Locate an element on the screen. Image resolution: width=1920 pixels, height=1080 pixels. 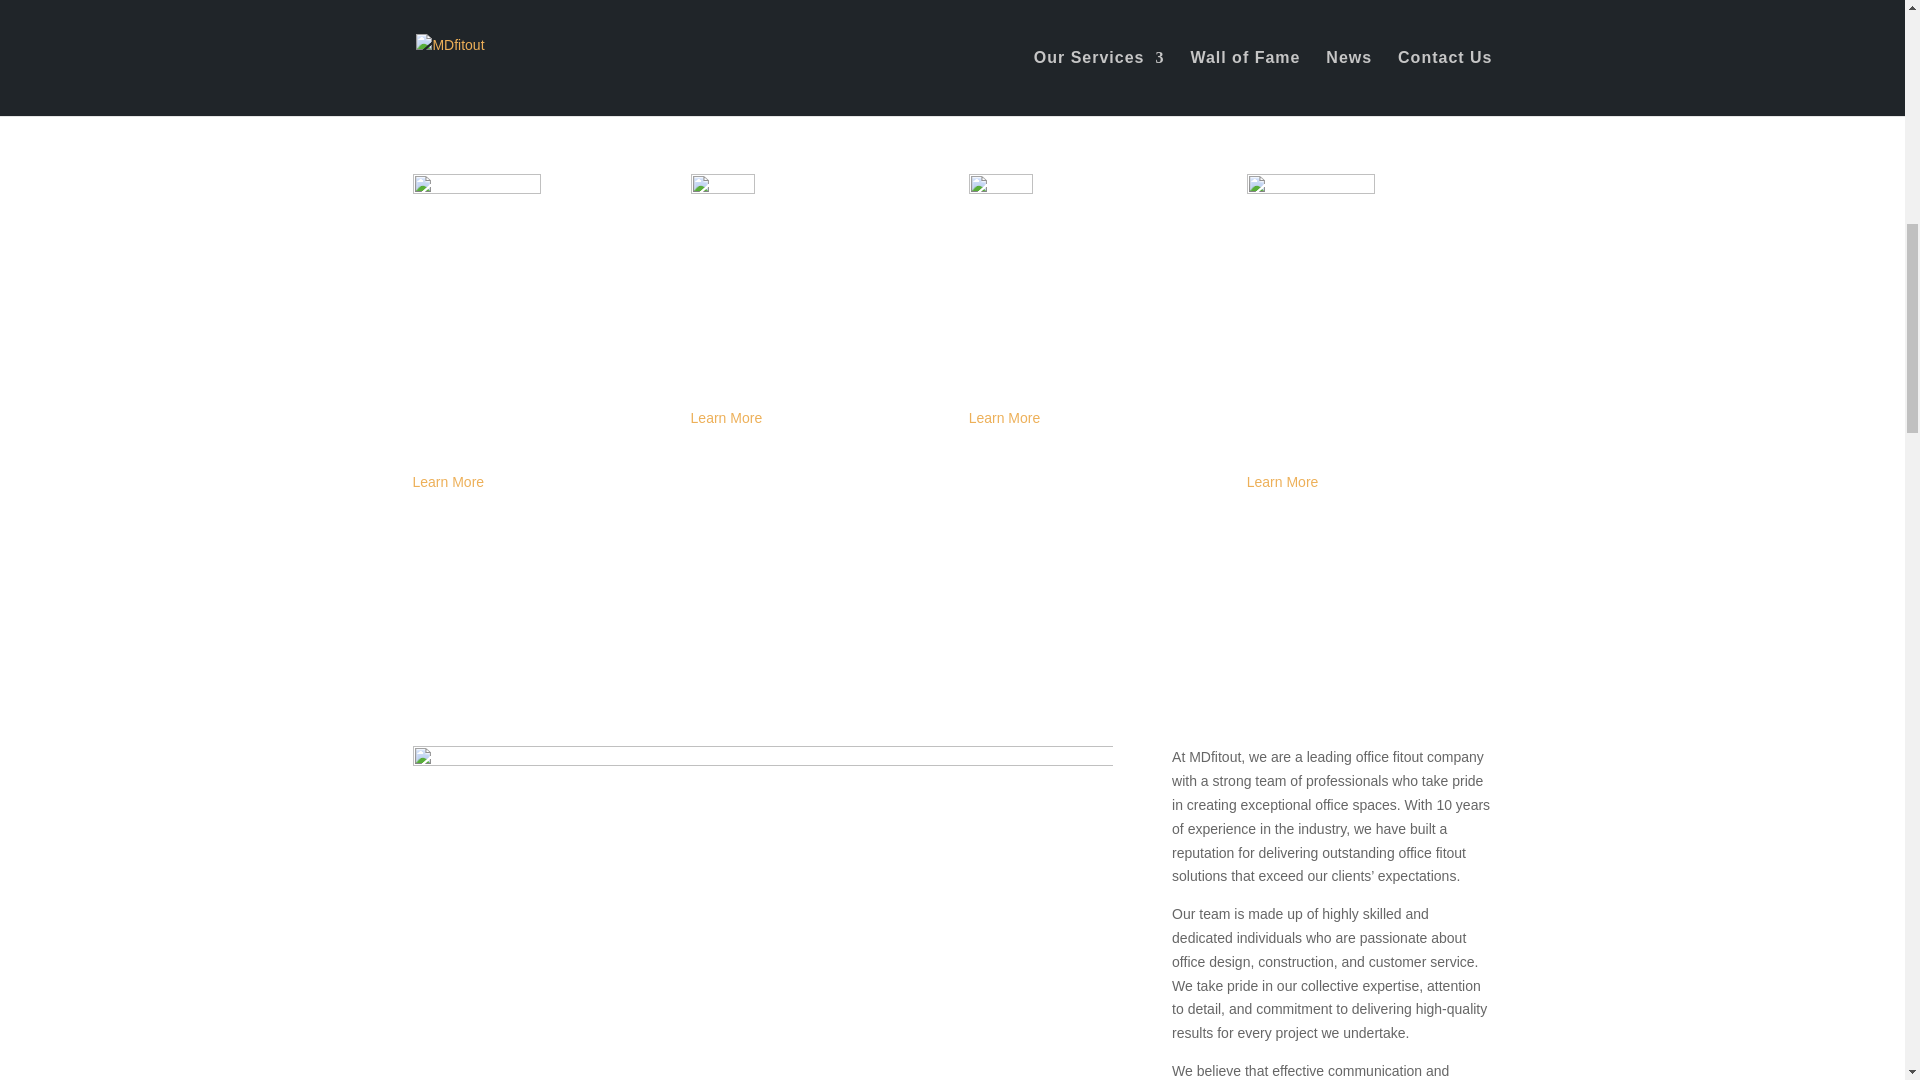
Learn More is located at coordinates (448, 106).